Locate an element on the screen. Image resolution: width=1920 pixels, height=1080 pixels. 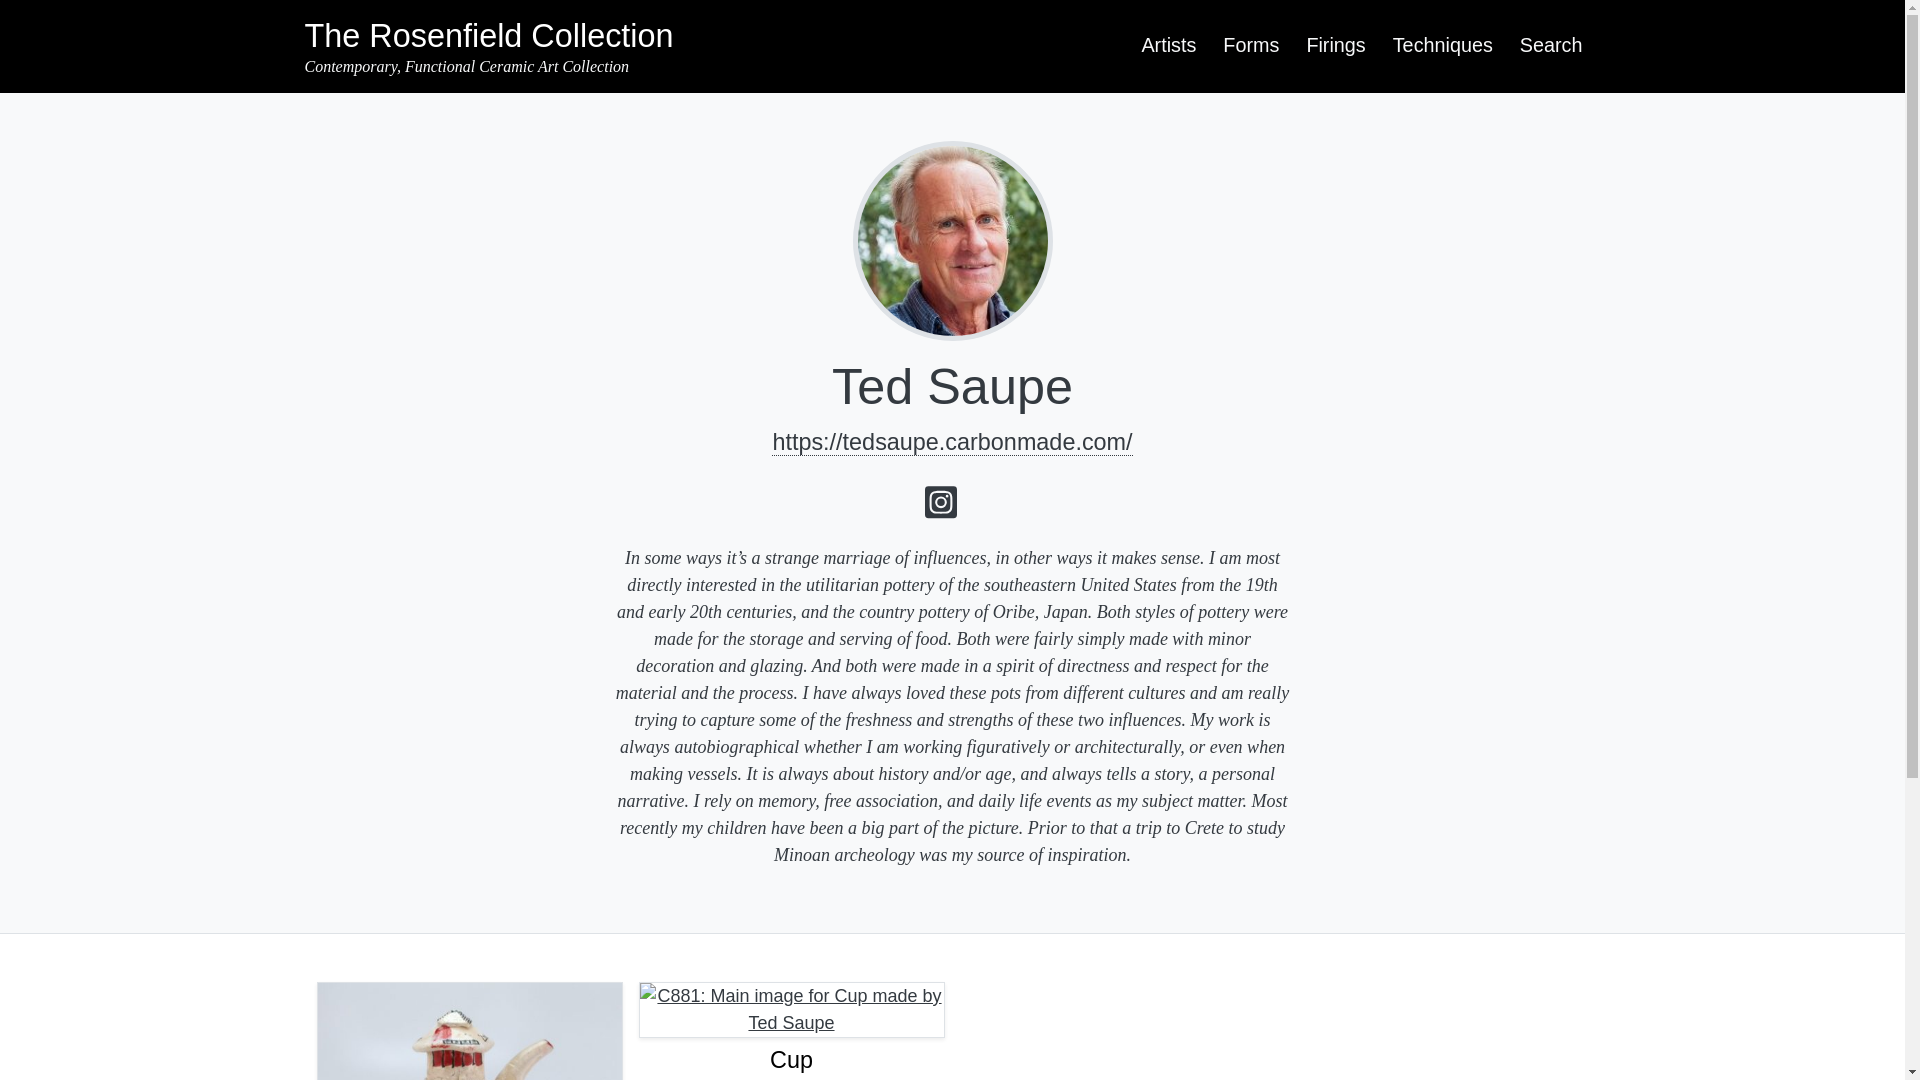
Firings is located at coordinates (1336, 45).